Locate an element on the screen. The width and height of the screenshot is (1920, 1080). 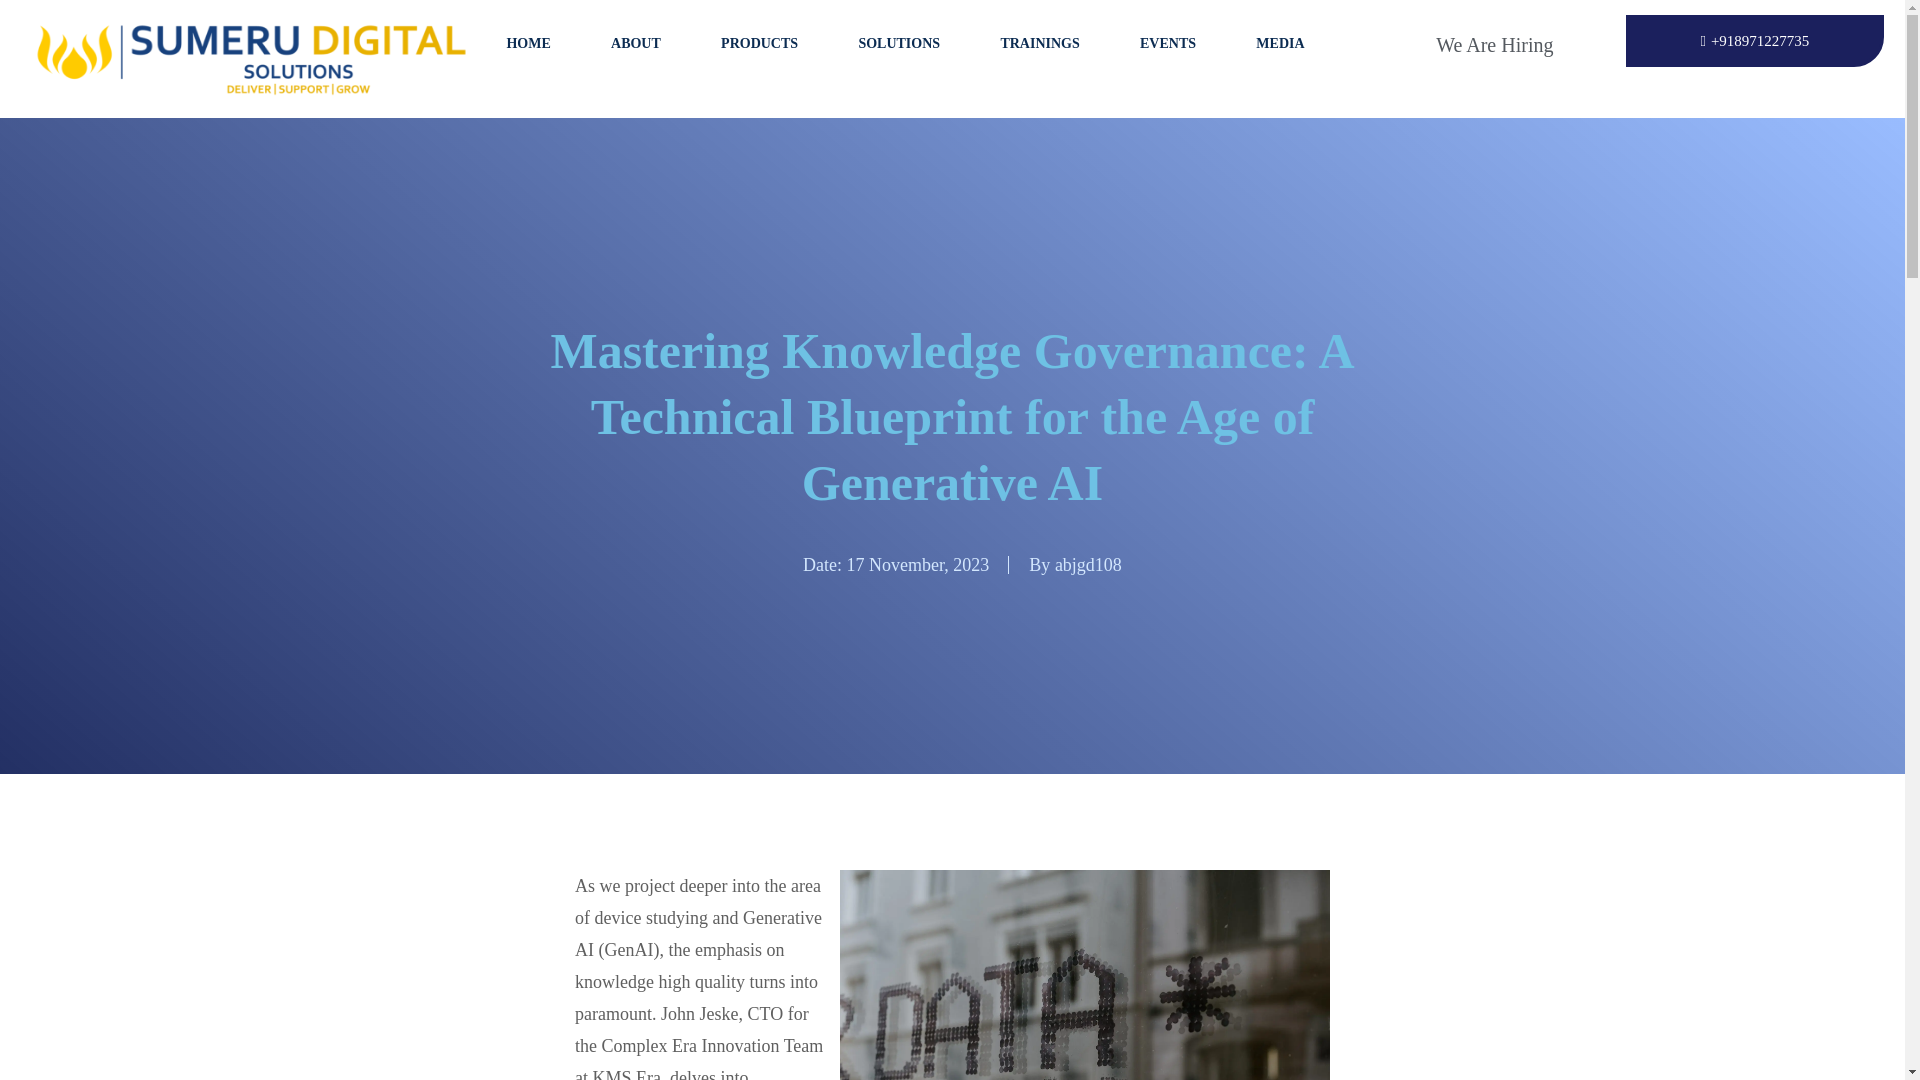
SOLUTIONS is located at coordinates (898, 43).